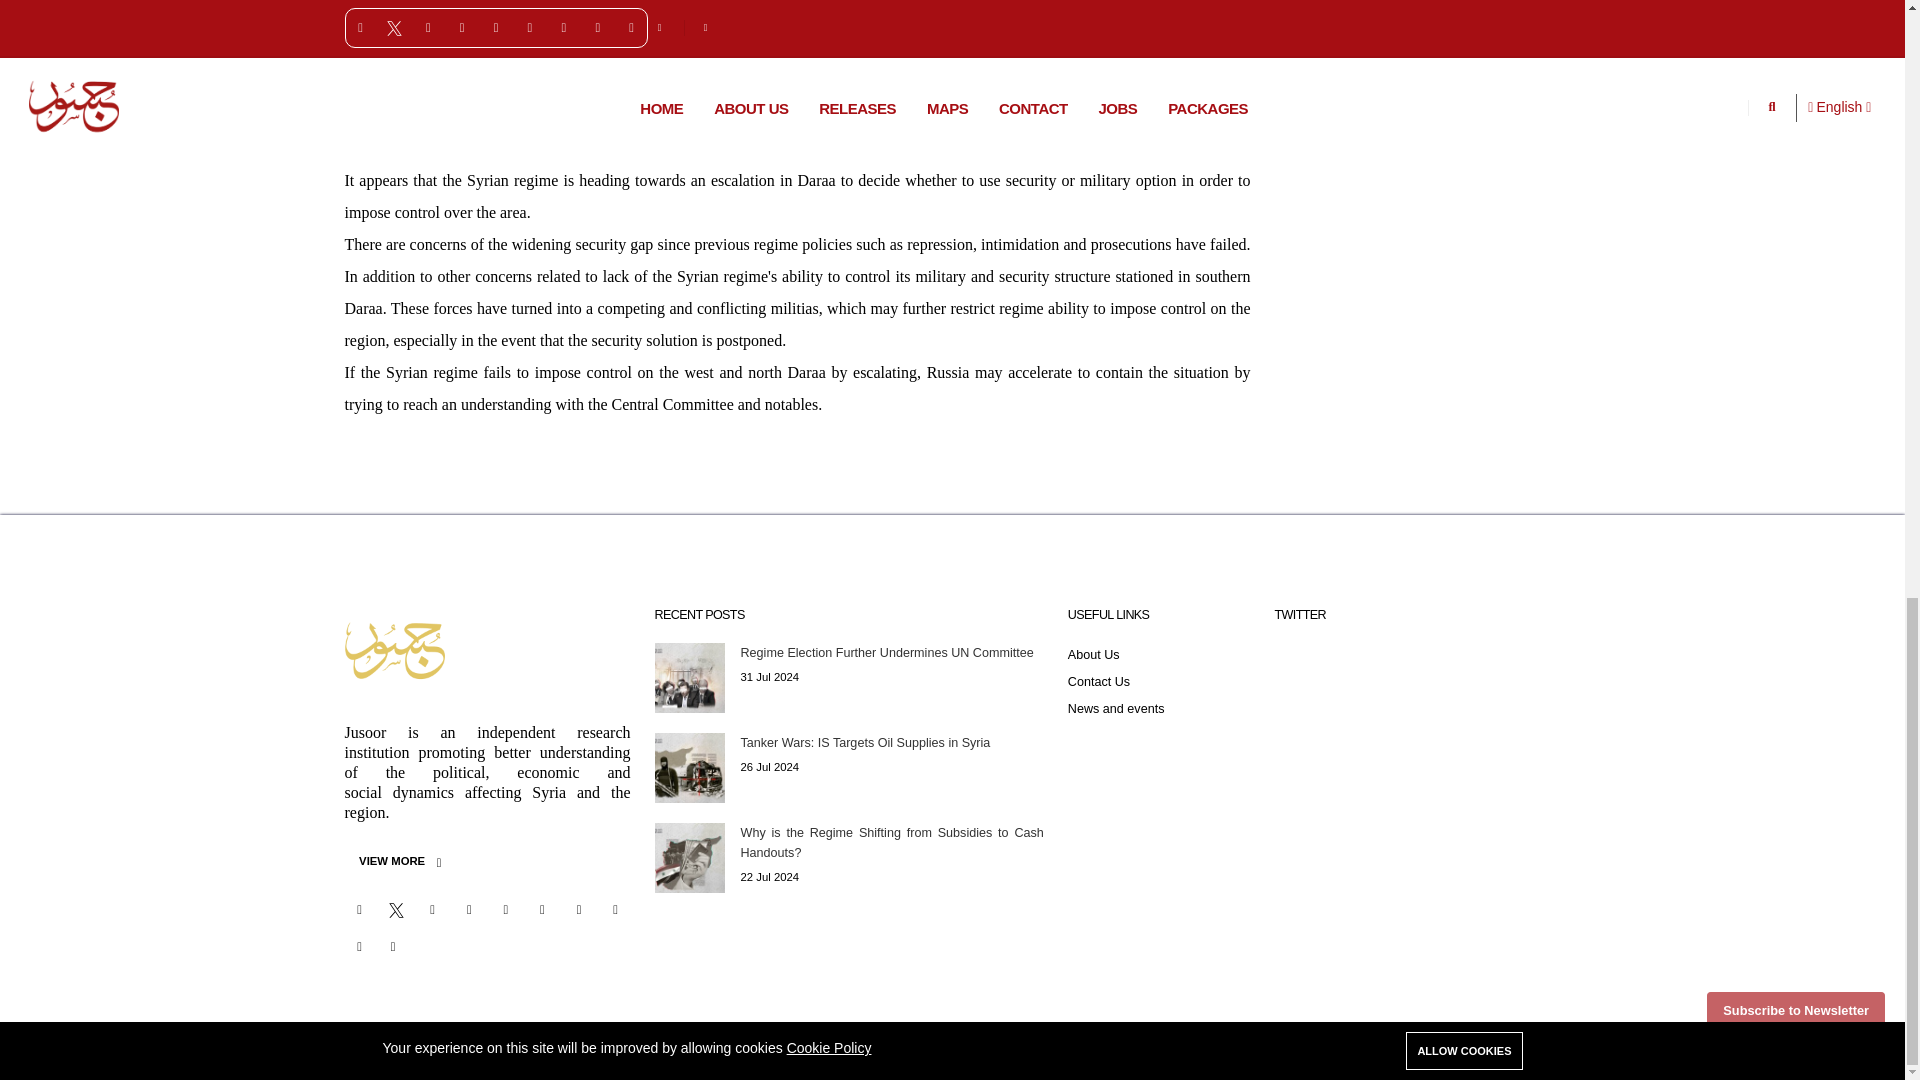 The width and height of the screenshot is (1920, 1080). Describe the element at coordinates (432, 910) in the screenshot. I see `Instagram` at that location.